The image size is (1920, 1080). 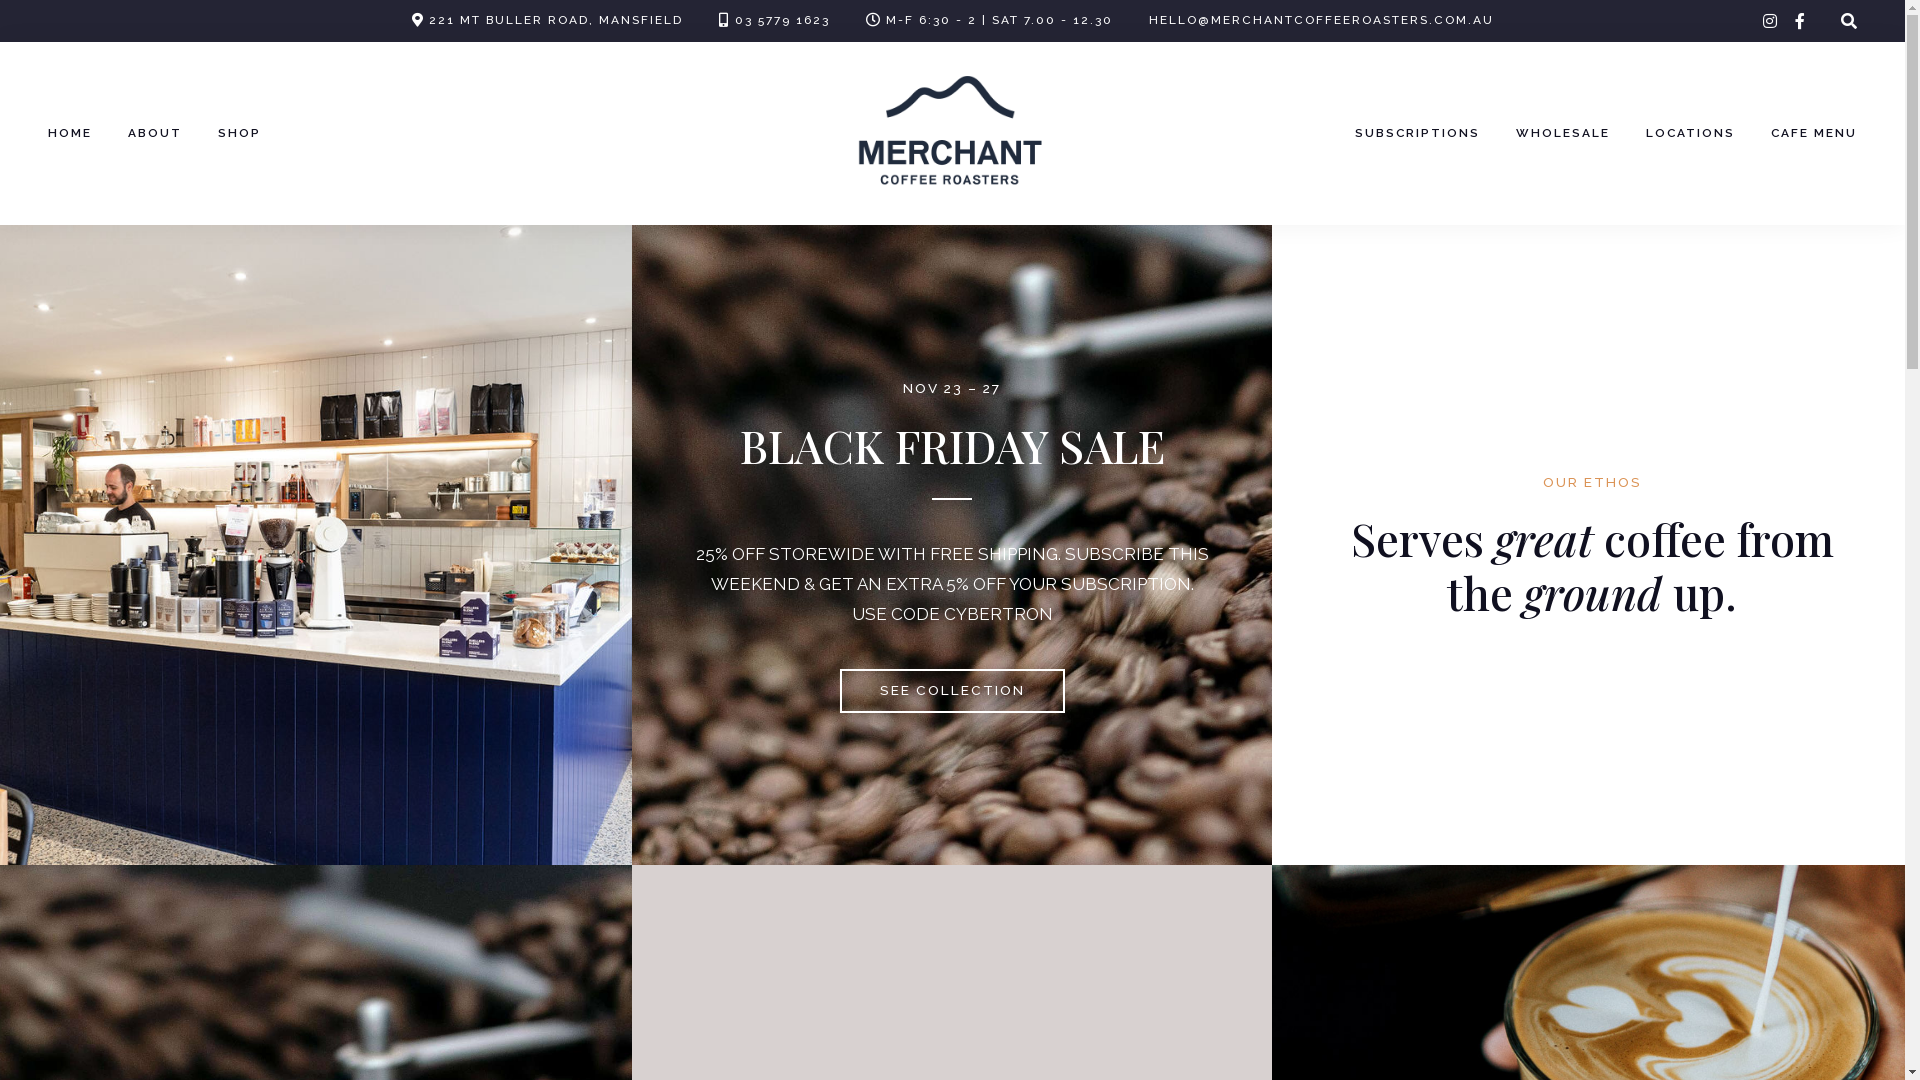 I want to click on instagram, so click(x=1770, y=22).